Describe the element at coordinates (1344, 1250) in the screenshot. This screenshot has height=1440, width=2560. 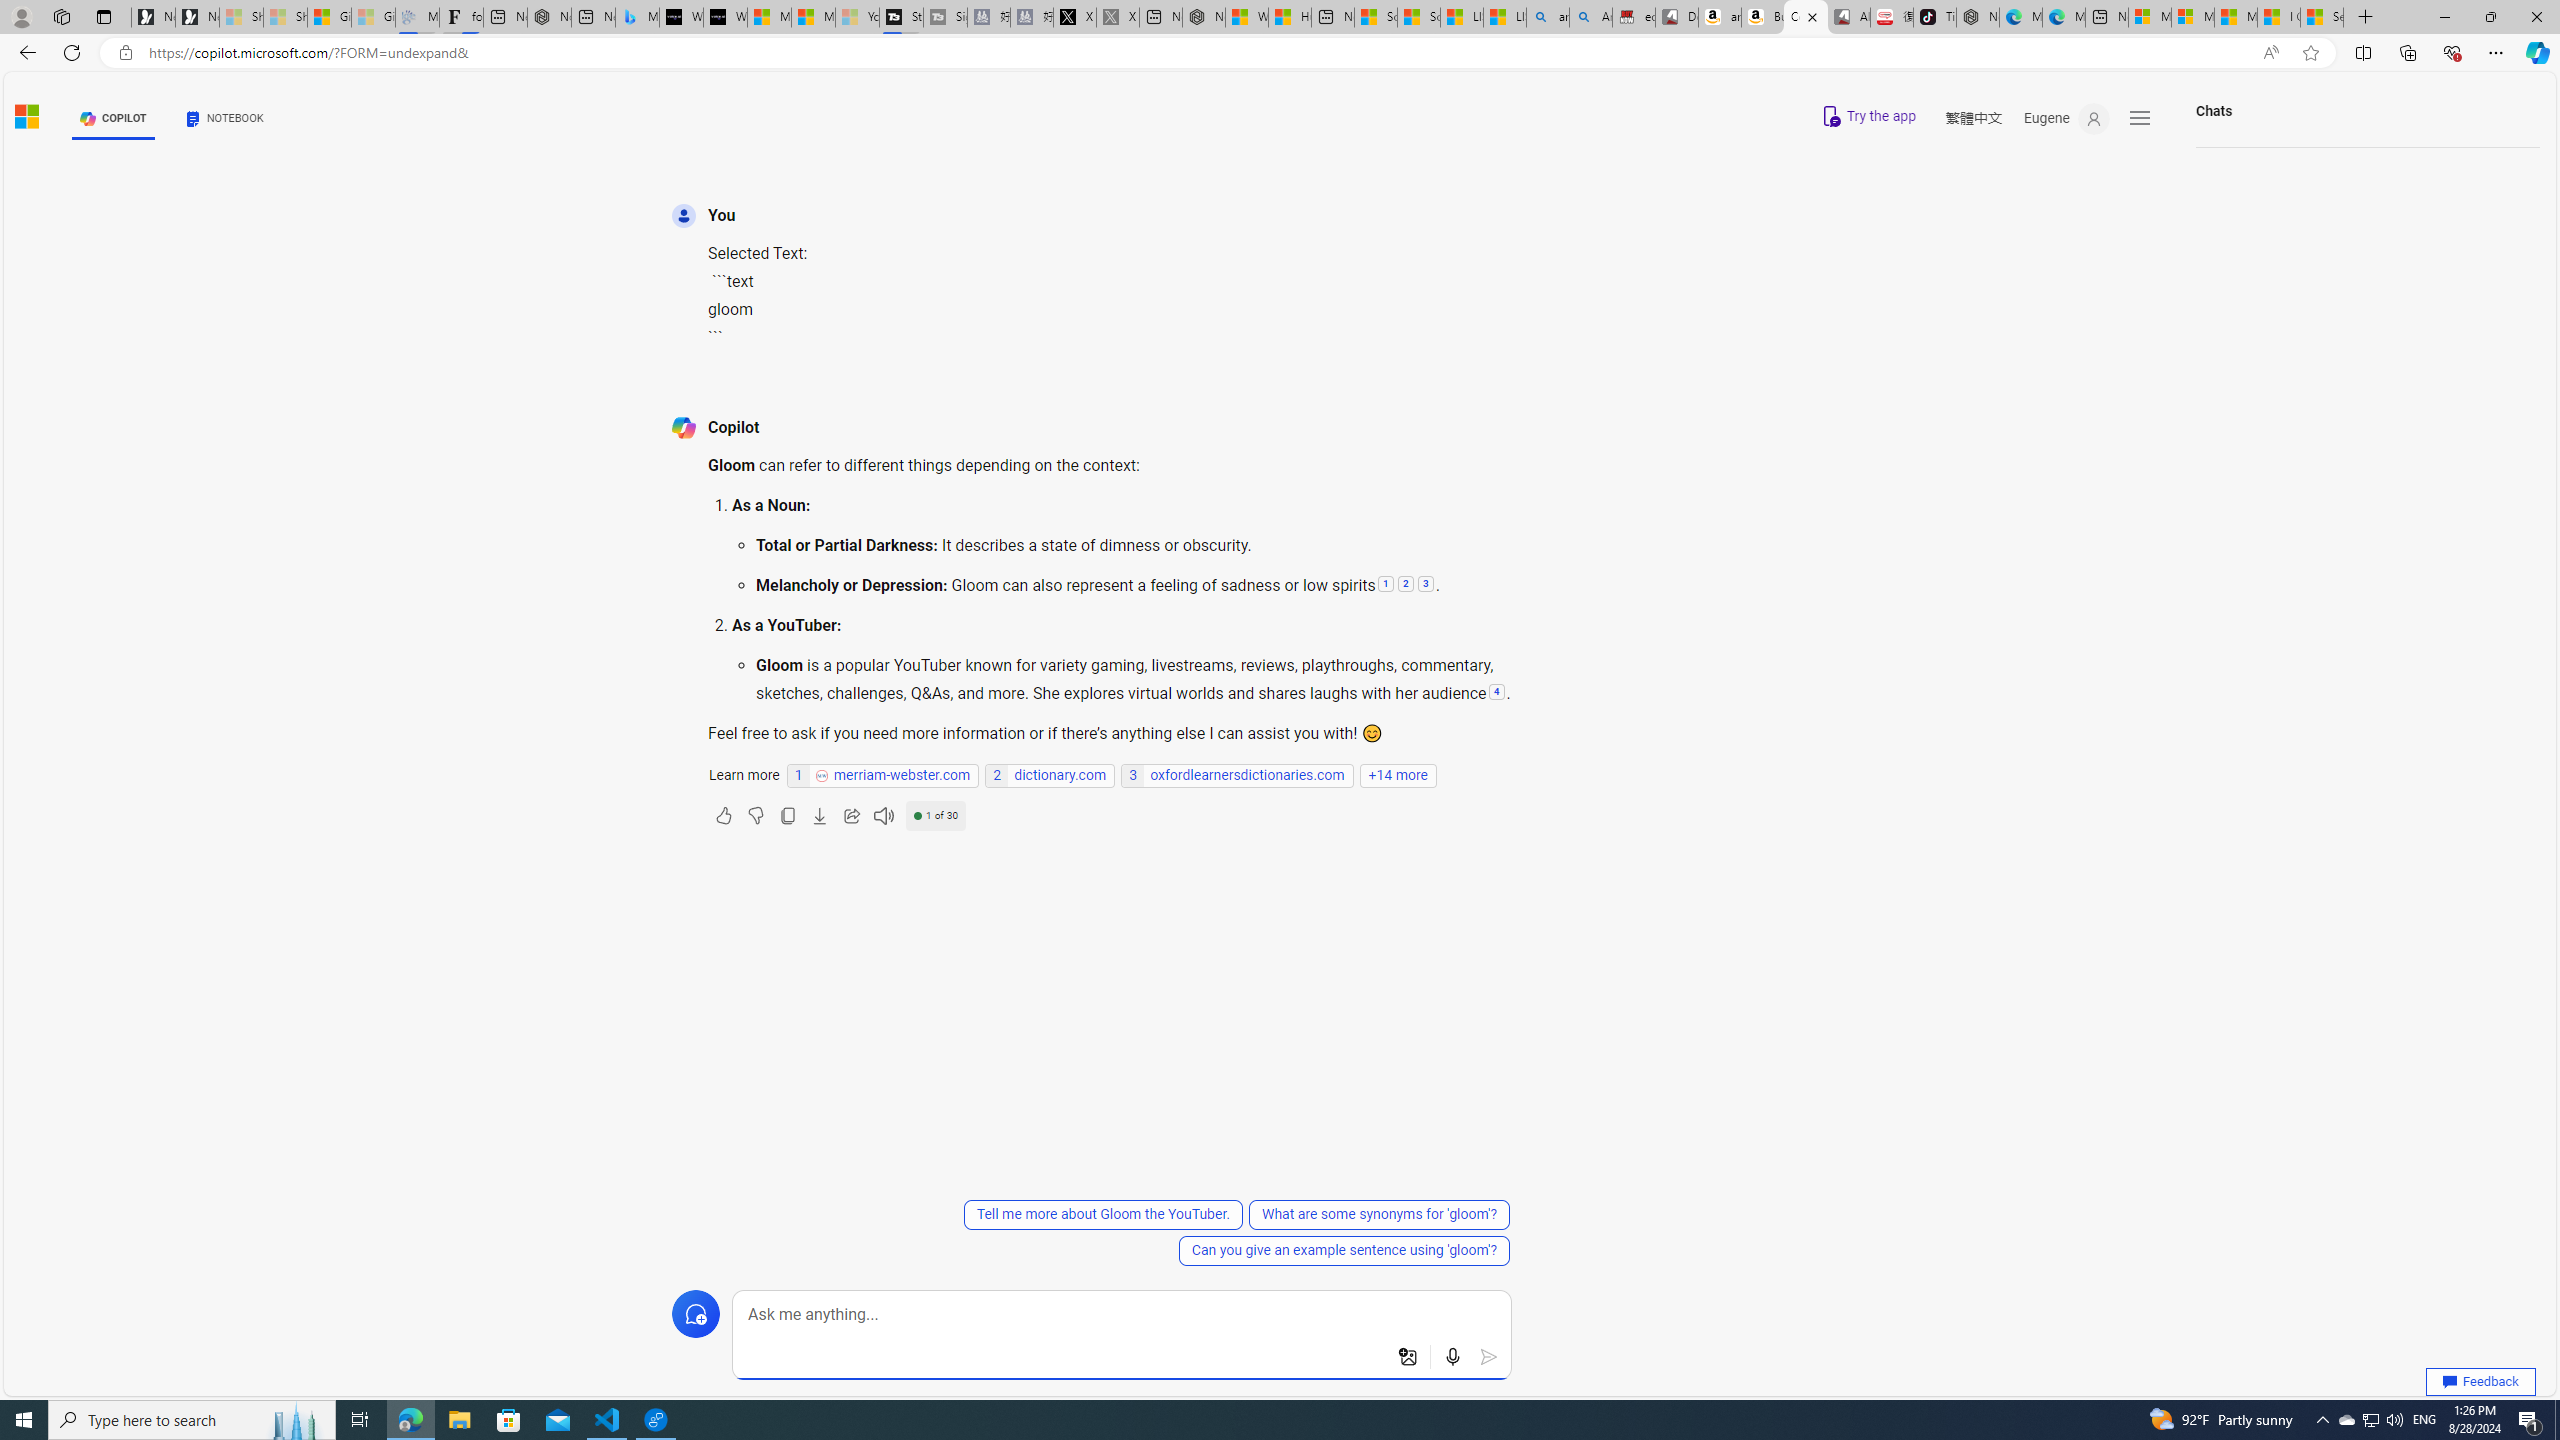
I see `Can you give an example sentence using 'gloom'?` at that location.